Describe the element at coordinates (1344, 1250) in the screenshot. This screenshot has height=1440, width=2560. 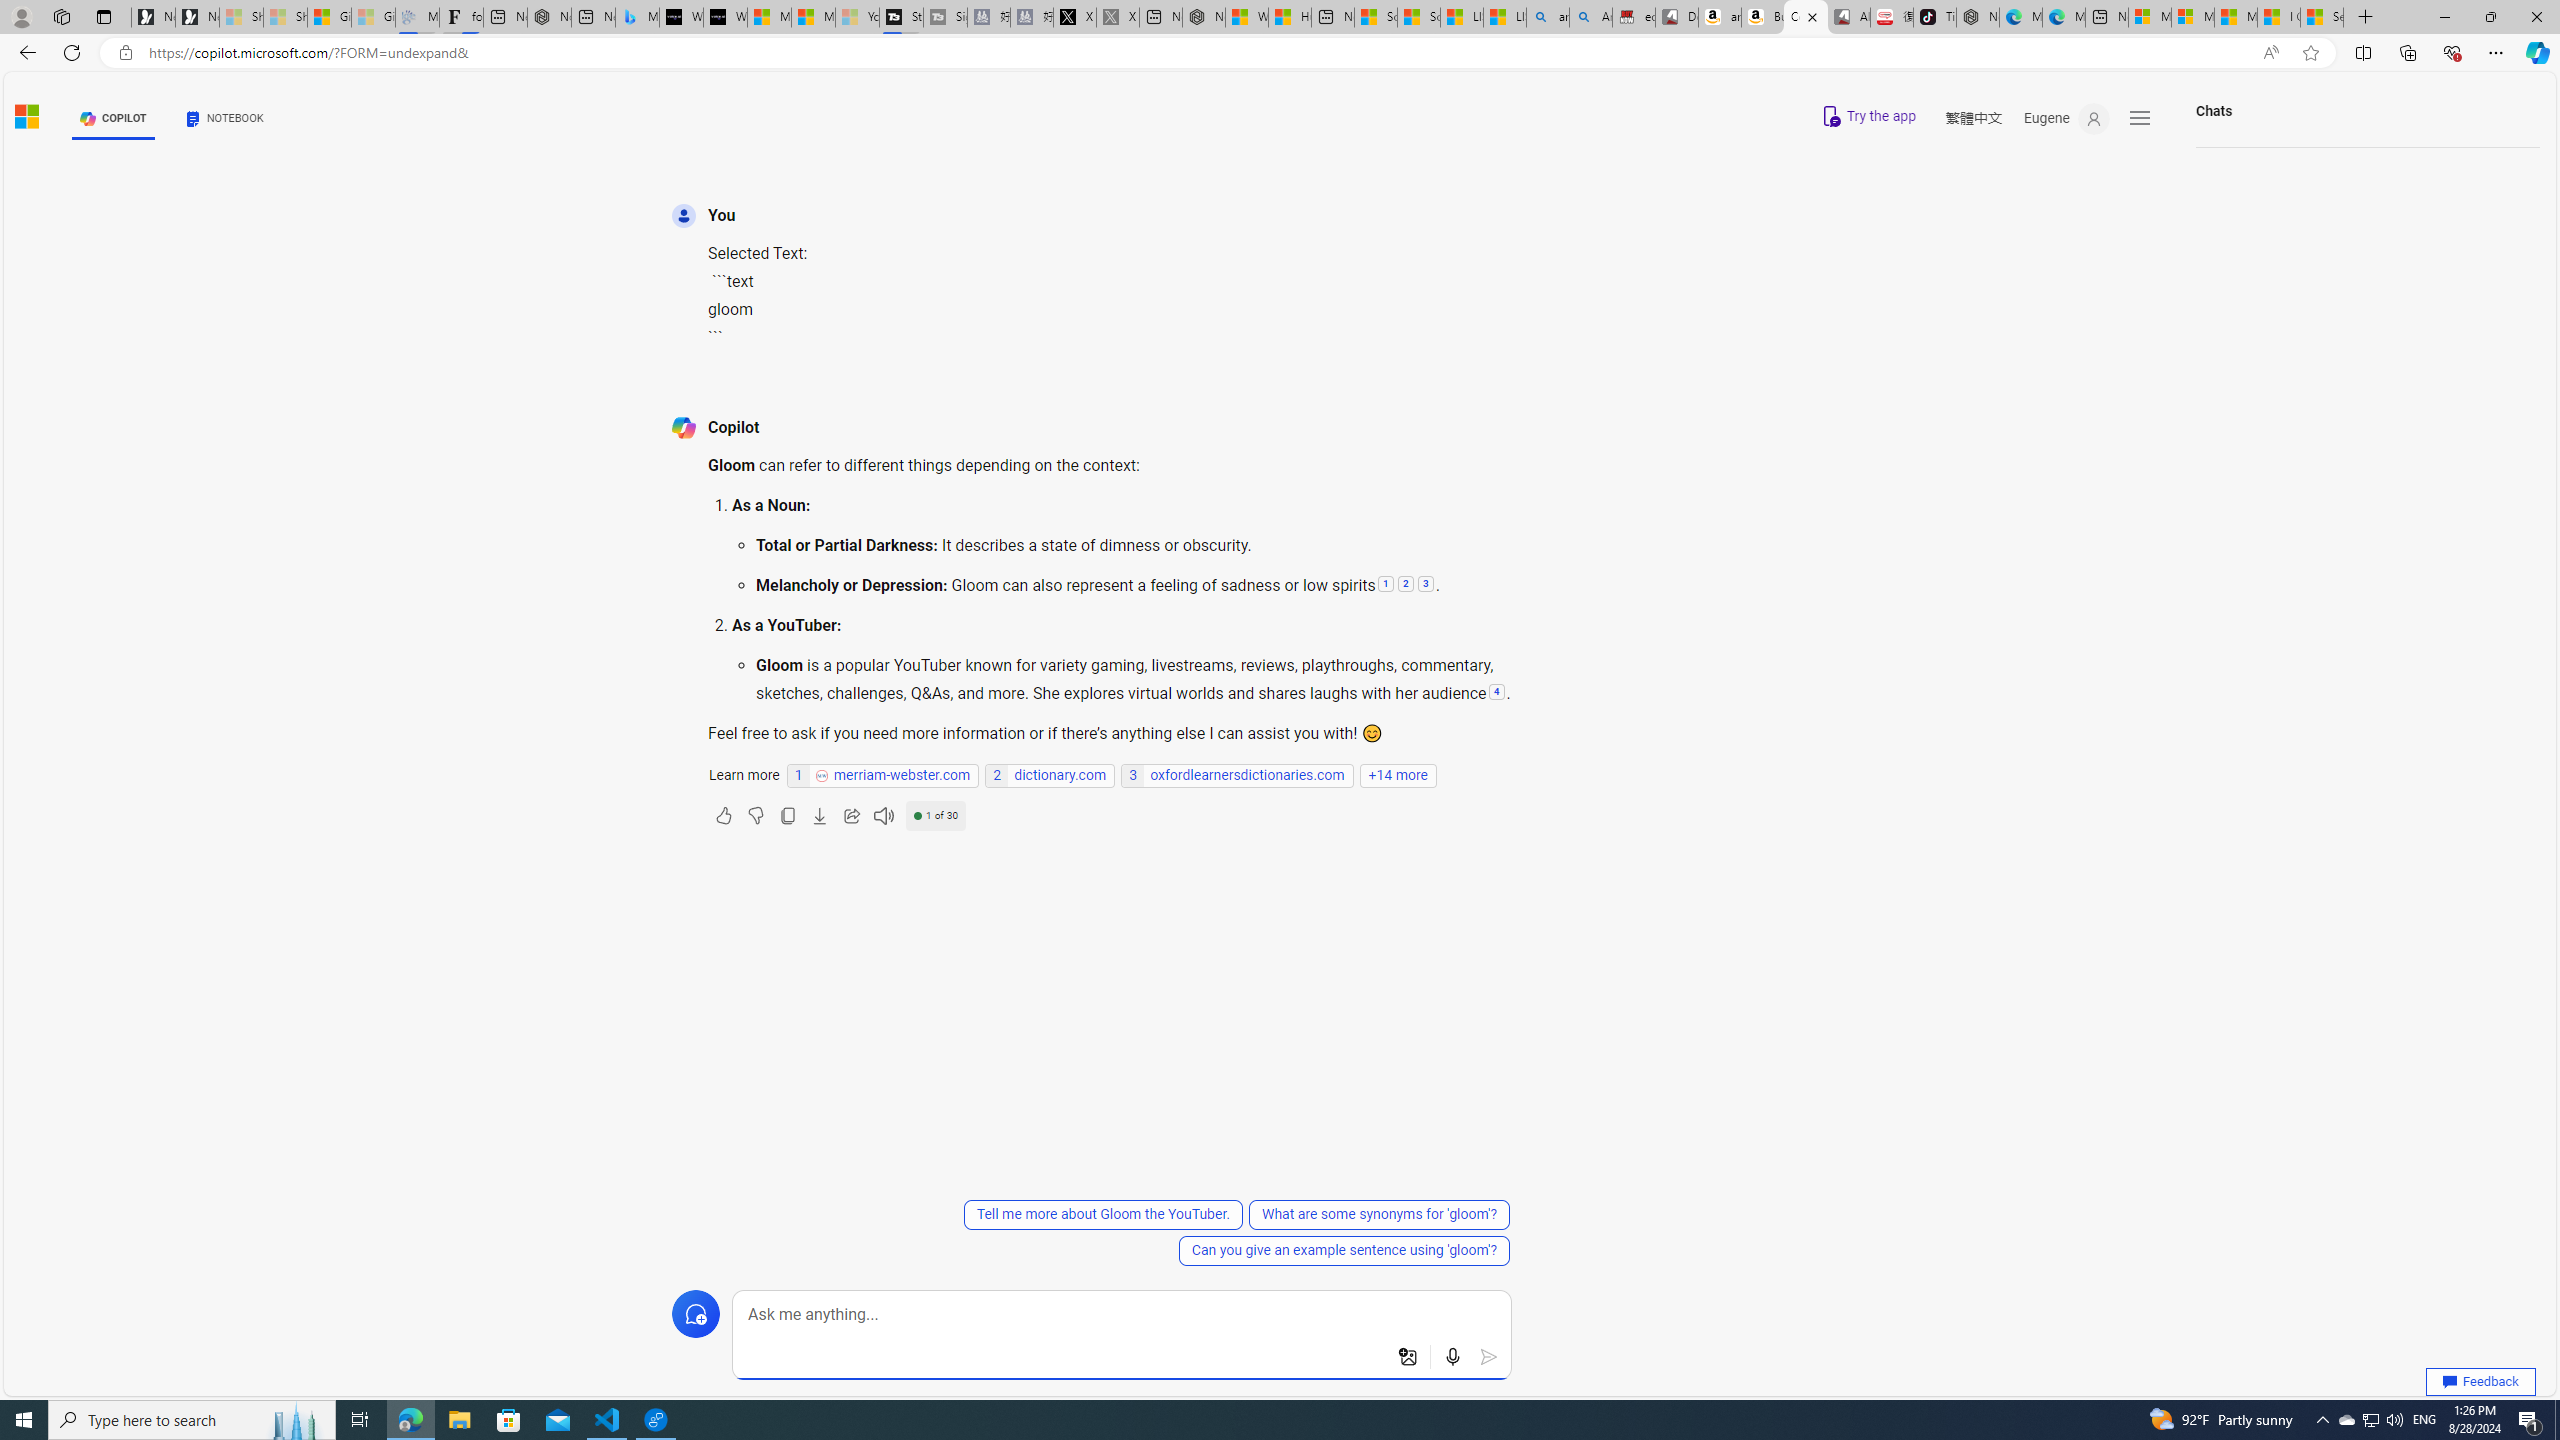
I see `Can you give an example sentence using 'gloom'?` at that location.